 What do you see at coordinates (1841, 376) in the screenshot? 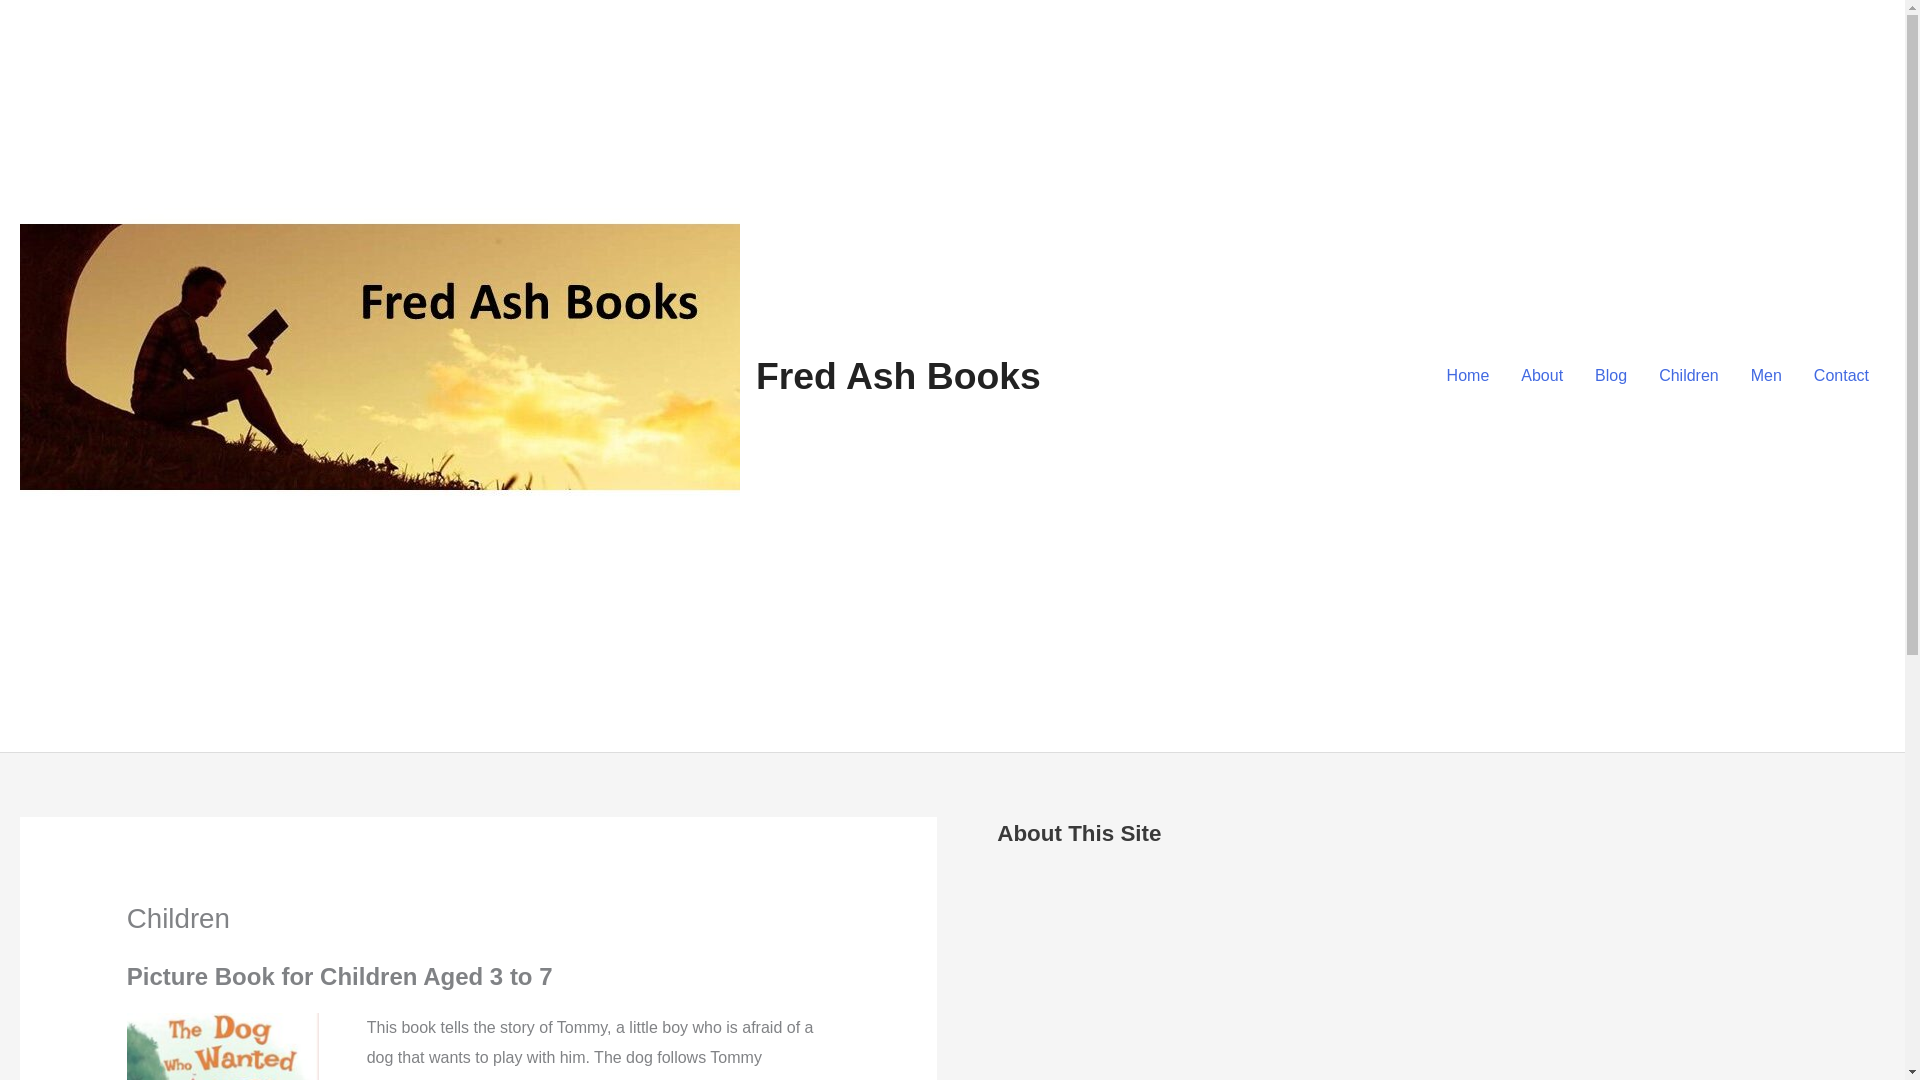
I see `Contact` at bounding box center [1841, 376].